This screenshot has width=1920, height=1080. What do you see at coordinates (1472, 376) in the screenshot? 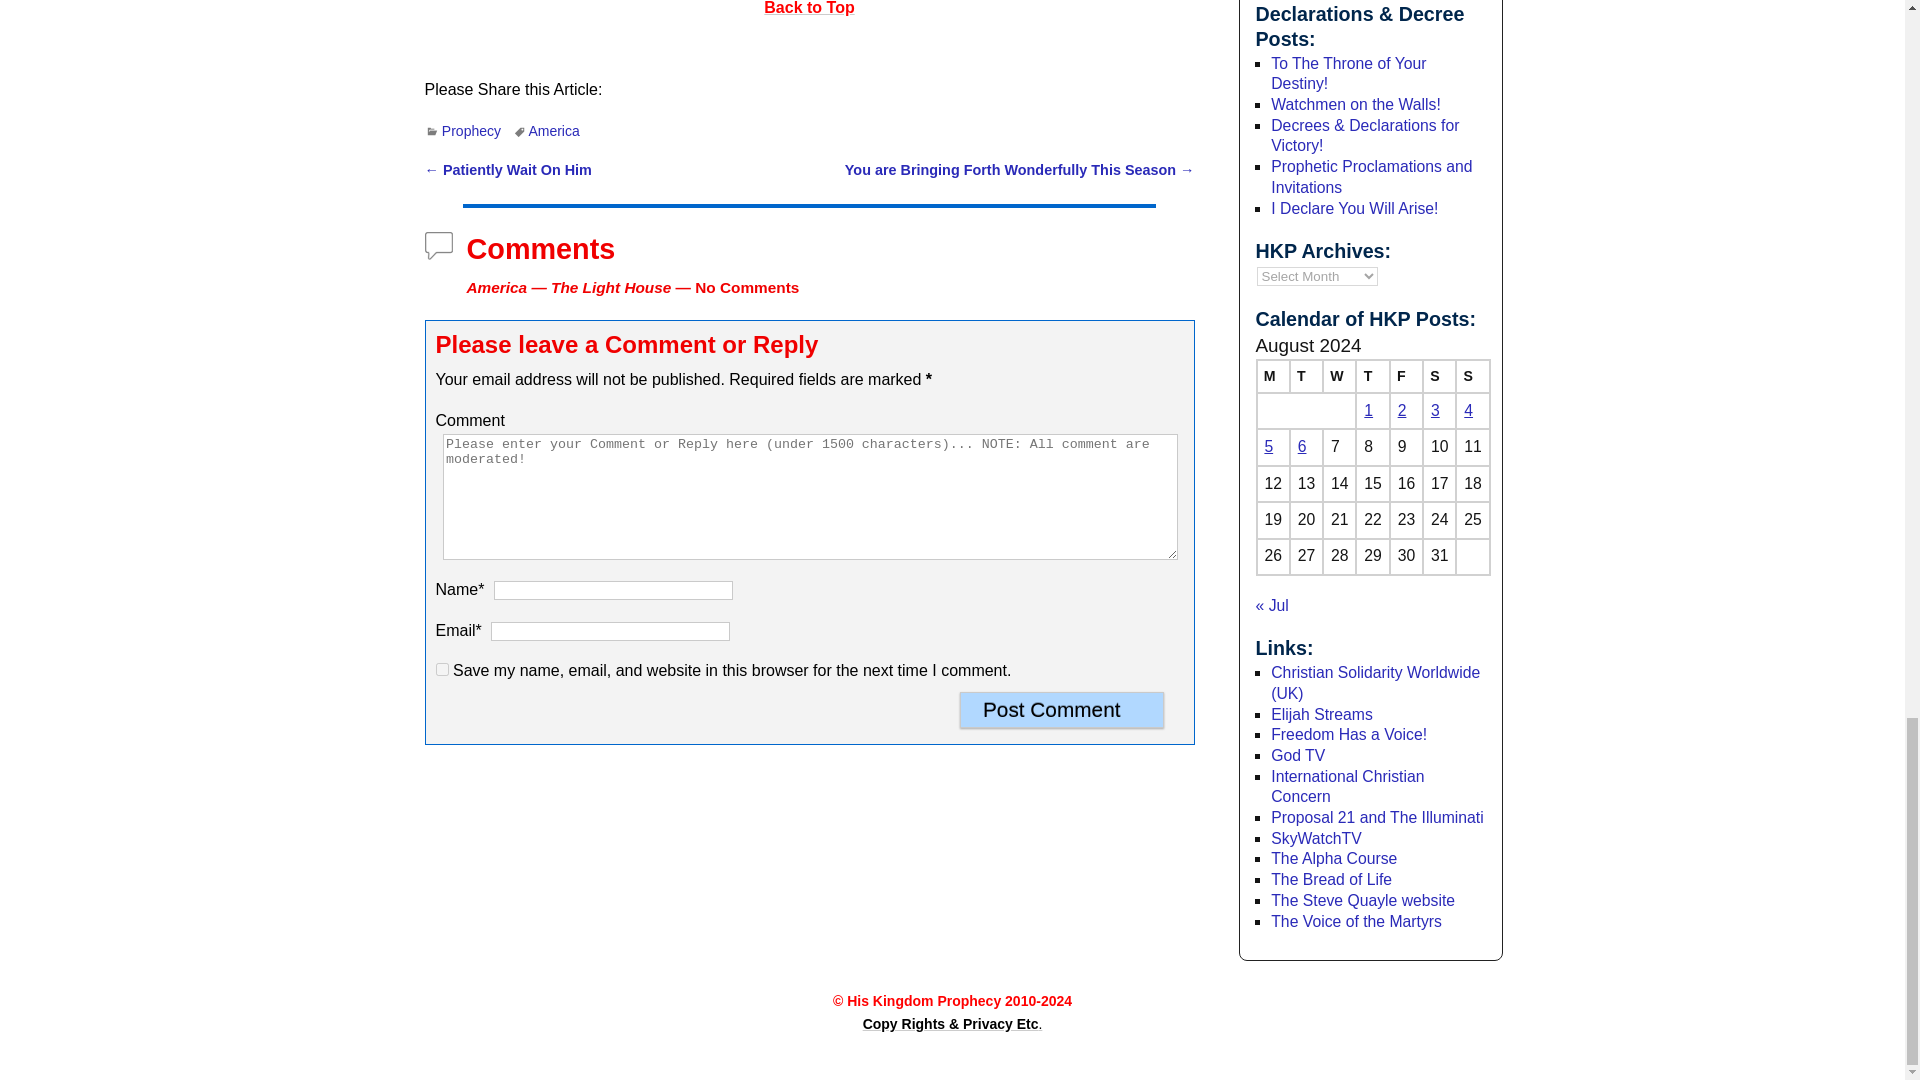
I see `Sunday` at bounding box center [1472, 376].